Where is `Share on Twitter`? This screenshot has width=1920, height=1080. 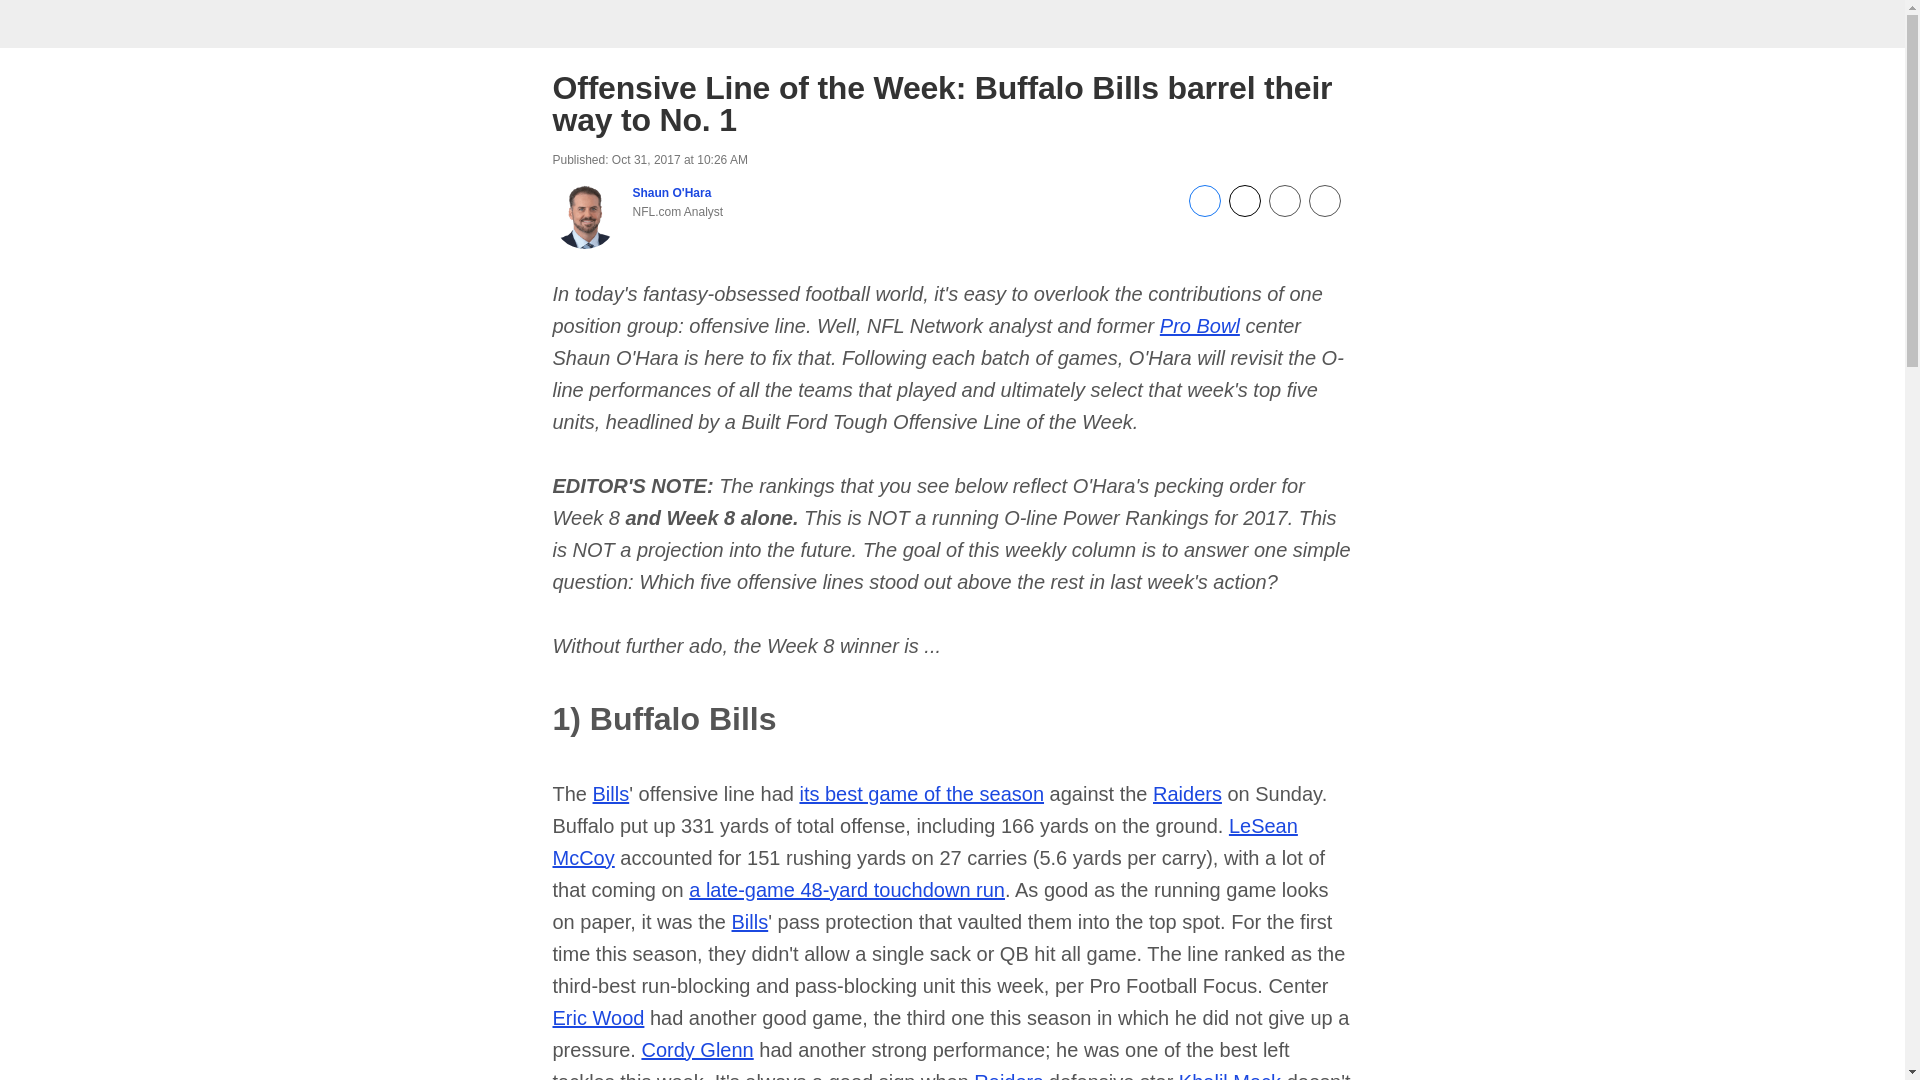
Share on Twitter is located at coordinates (1244, 212).